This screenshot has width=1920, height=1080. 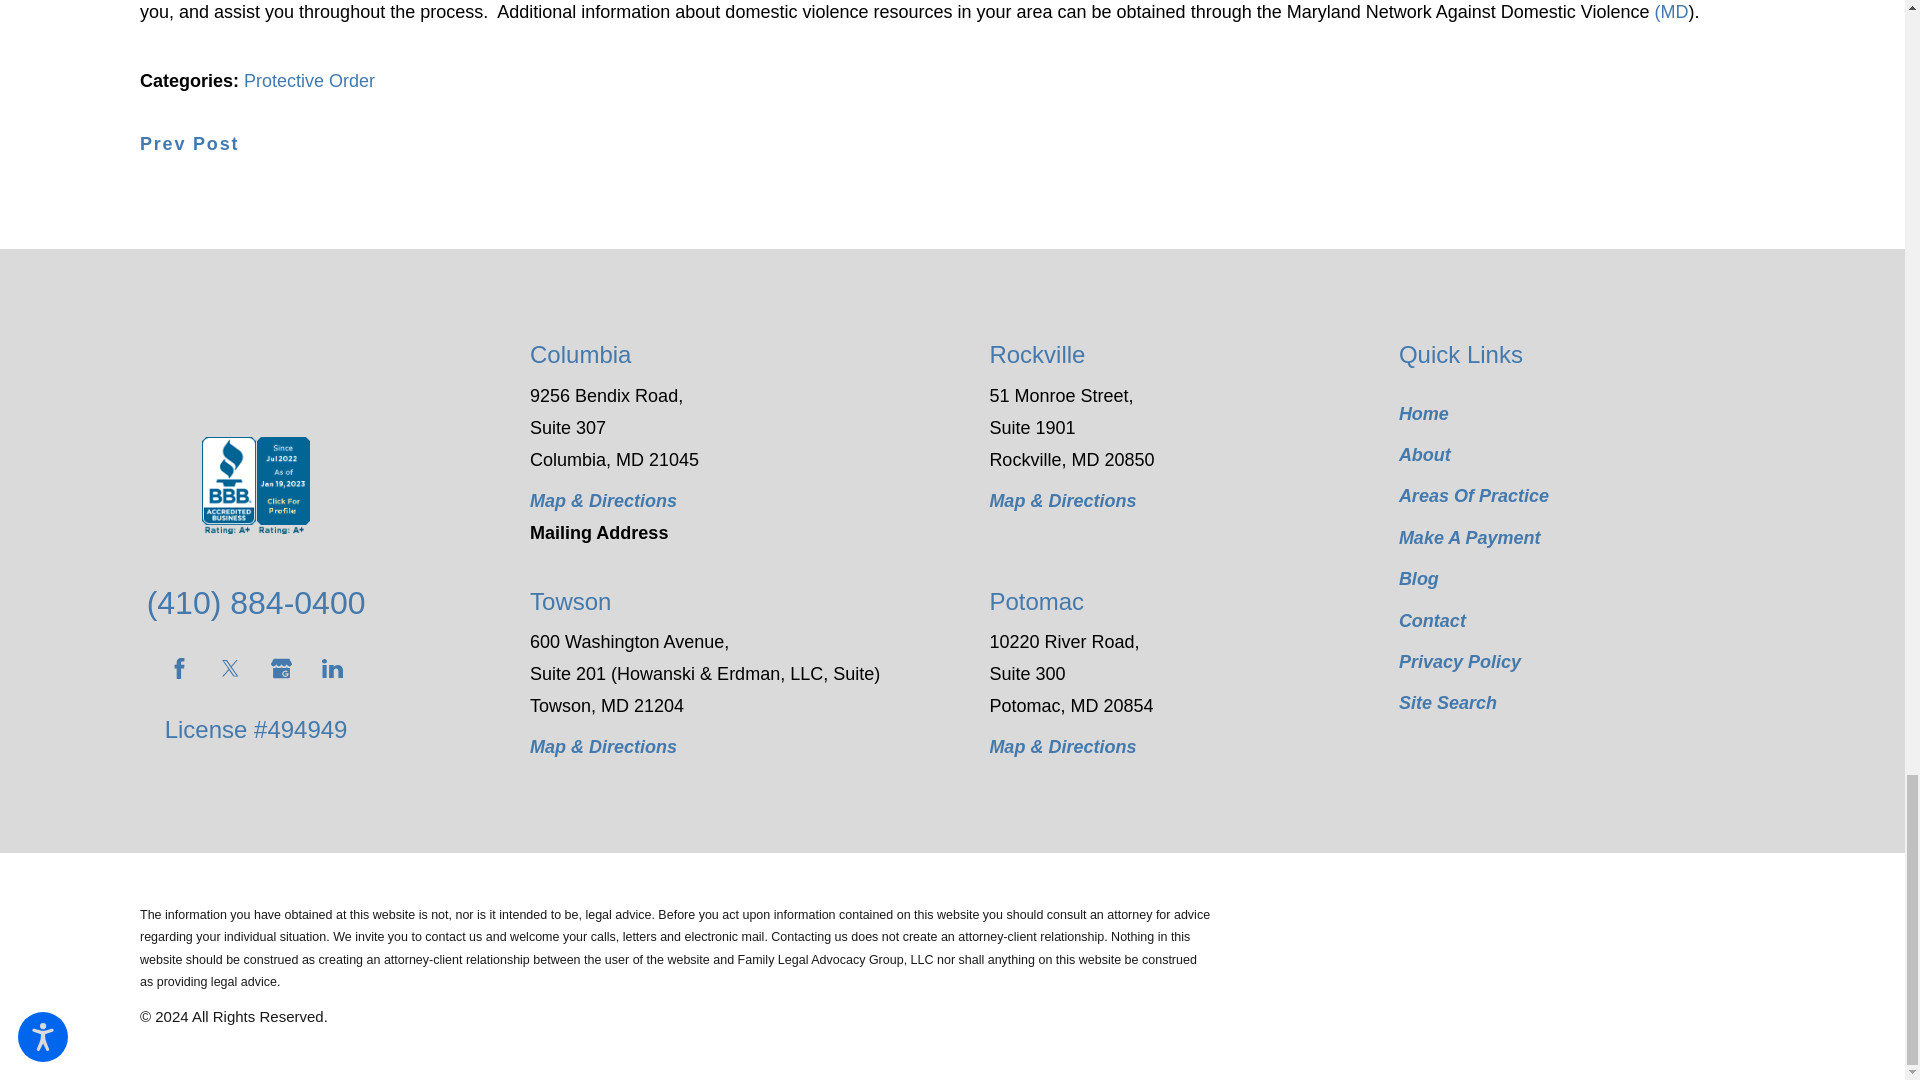 I want to click on Facebook, so click(x=179, y=668).